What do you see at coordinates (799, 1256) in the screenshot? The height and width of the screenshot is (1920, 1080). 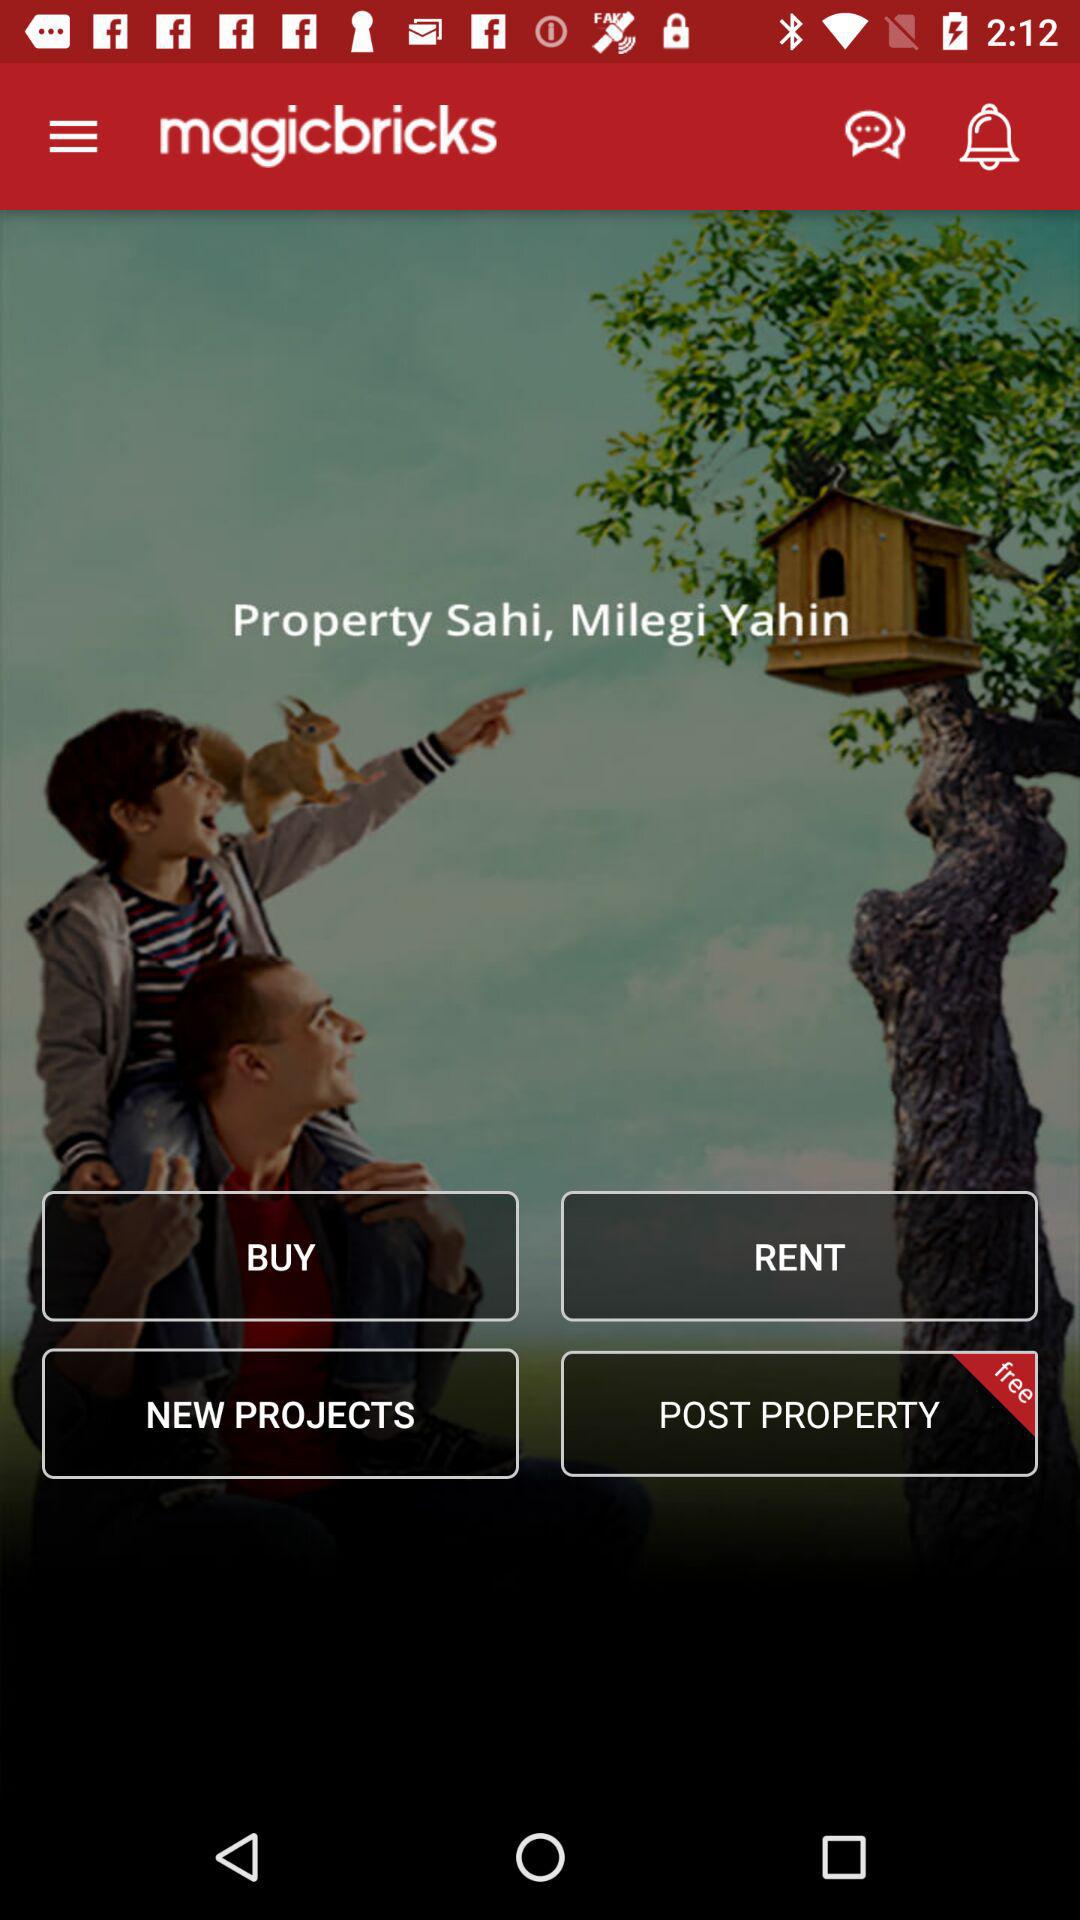 I see `click the icon above free item` at bounding box center [799, 1256].